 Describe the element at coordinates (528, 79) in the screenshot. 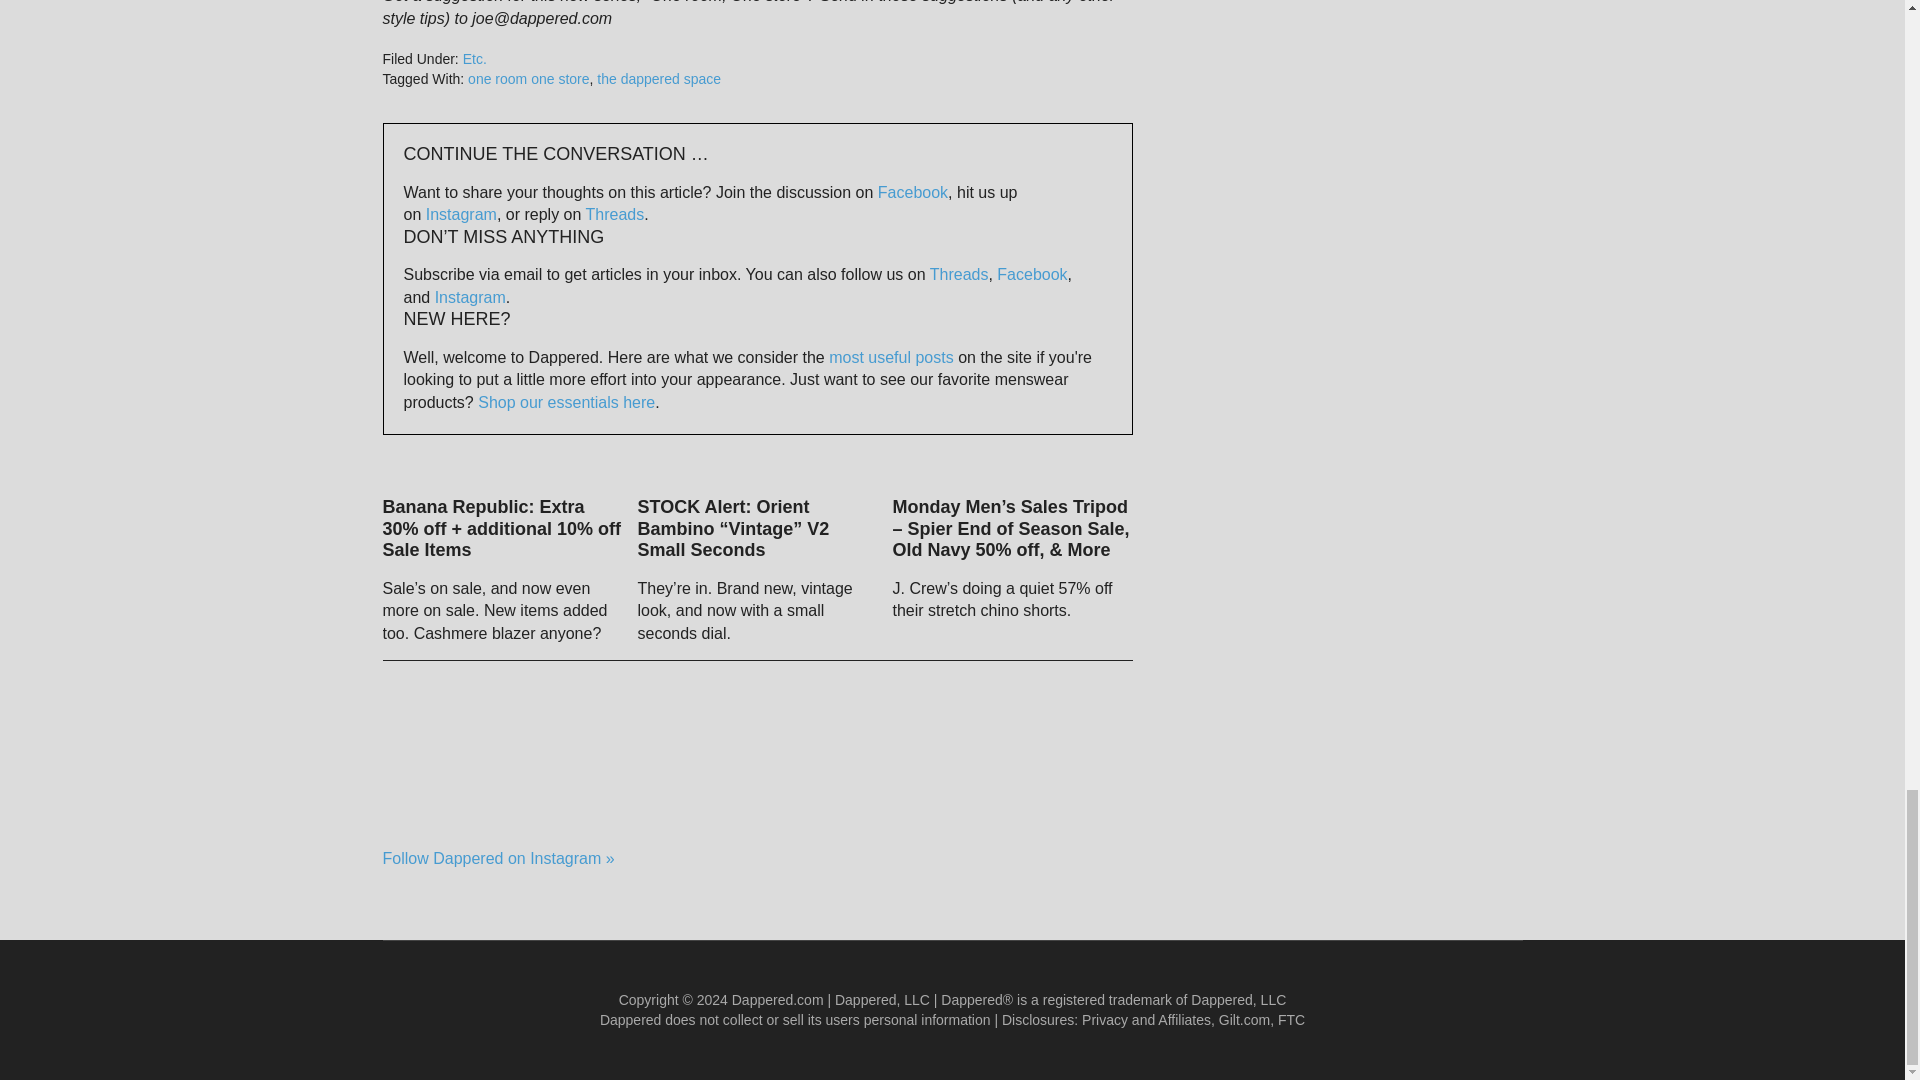

I see `one room one store` at that location.